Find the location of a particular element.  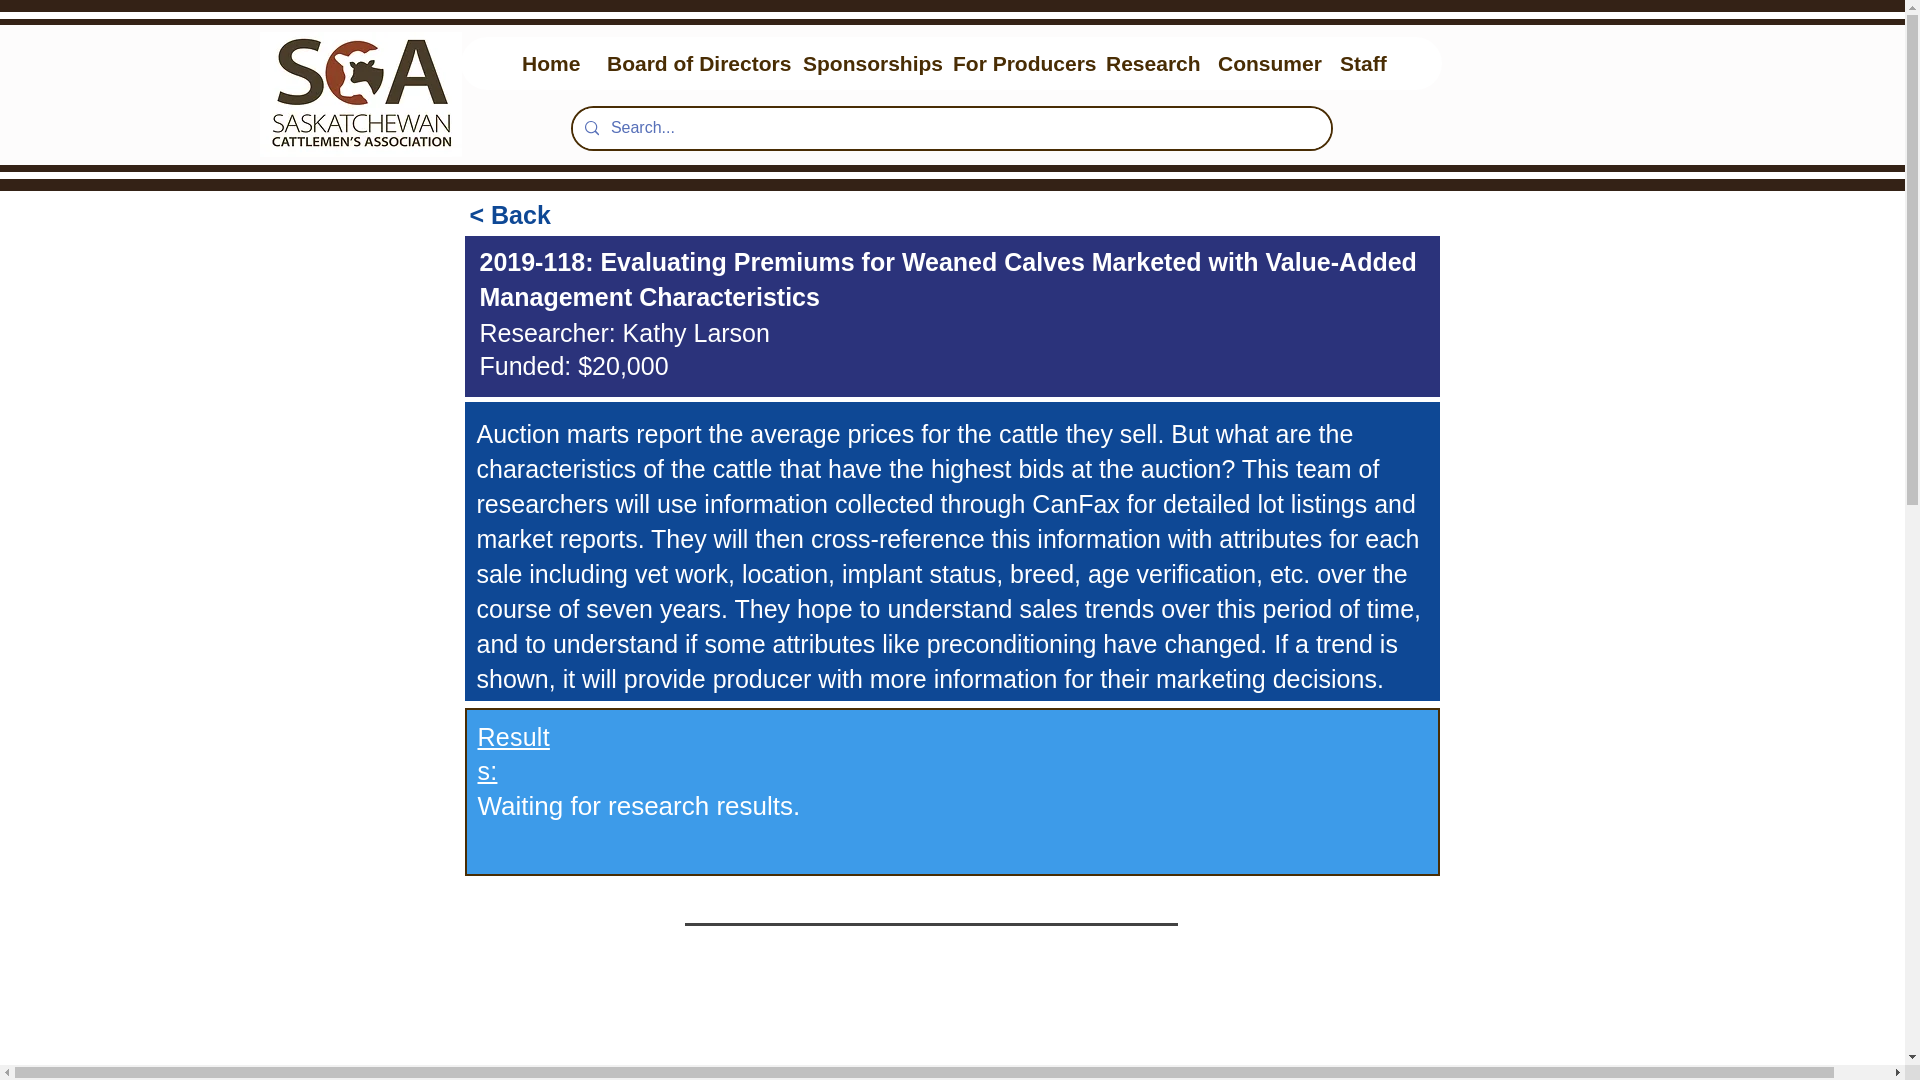

For Producers is located at coordinates (1013, 62).